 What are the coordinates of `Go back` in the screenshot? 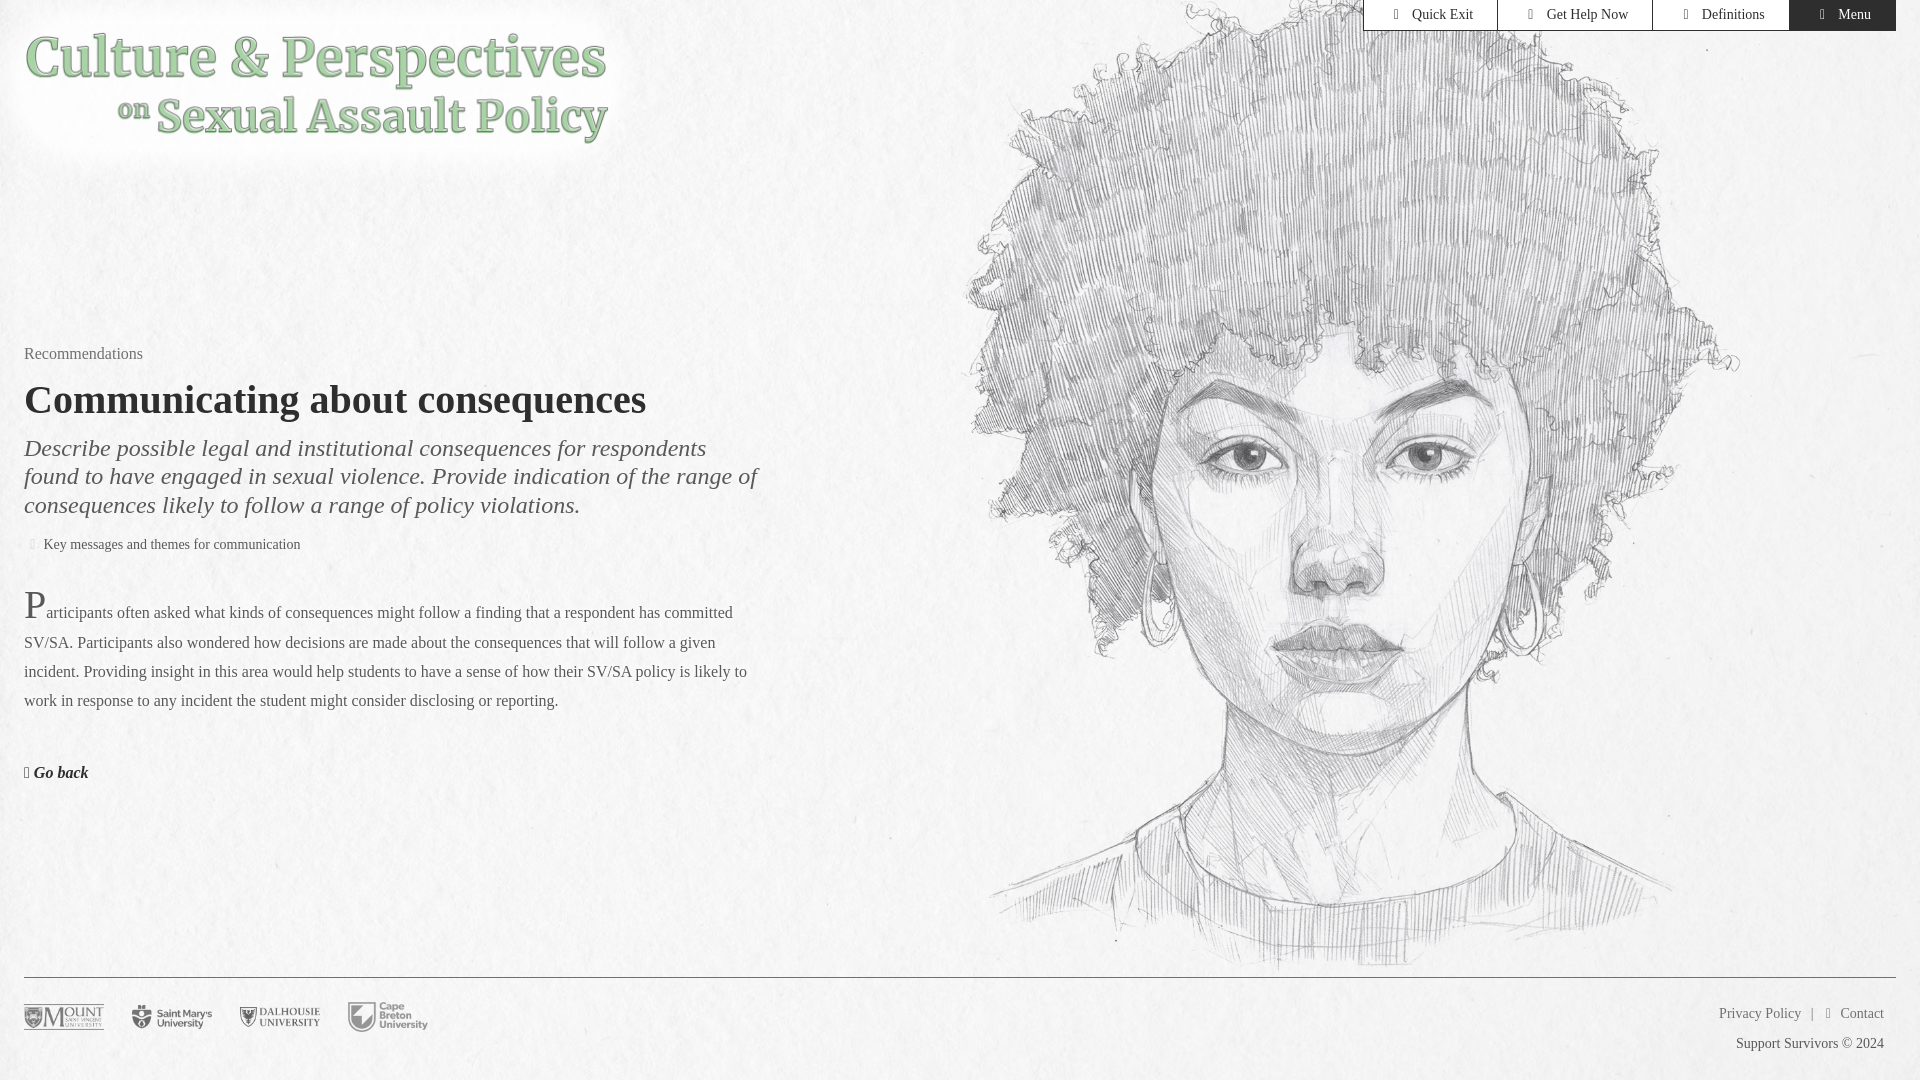 It's located at (68, 772).